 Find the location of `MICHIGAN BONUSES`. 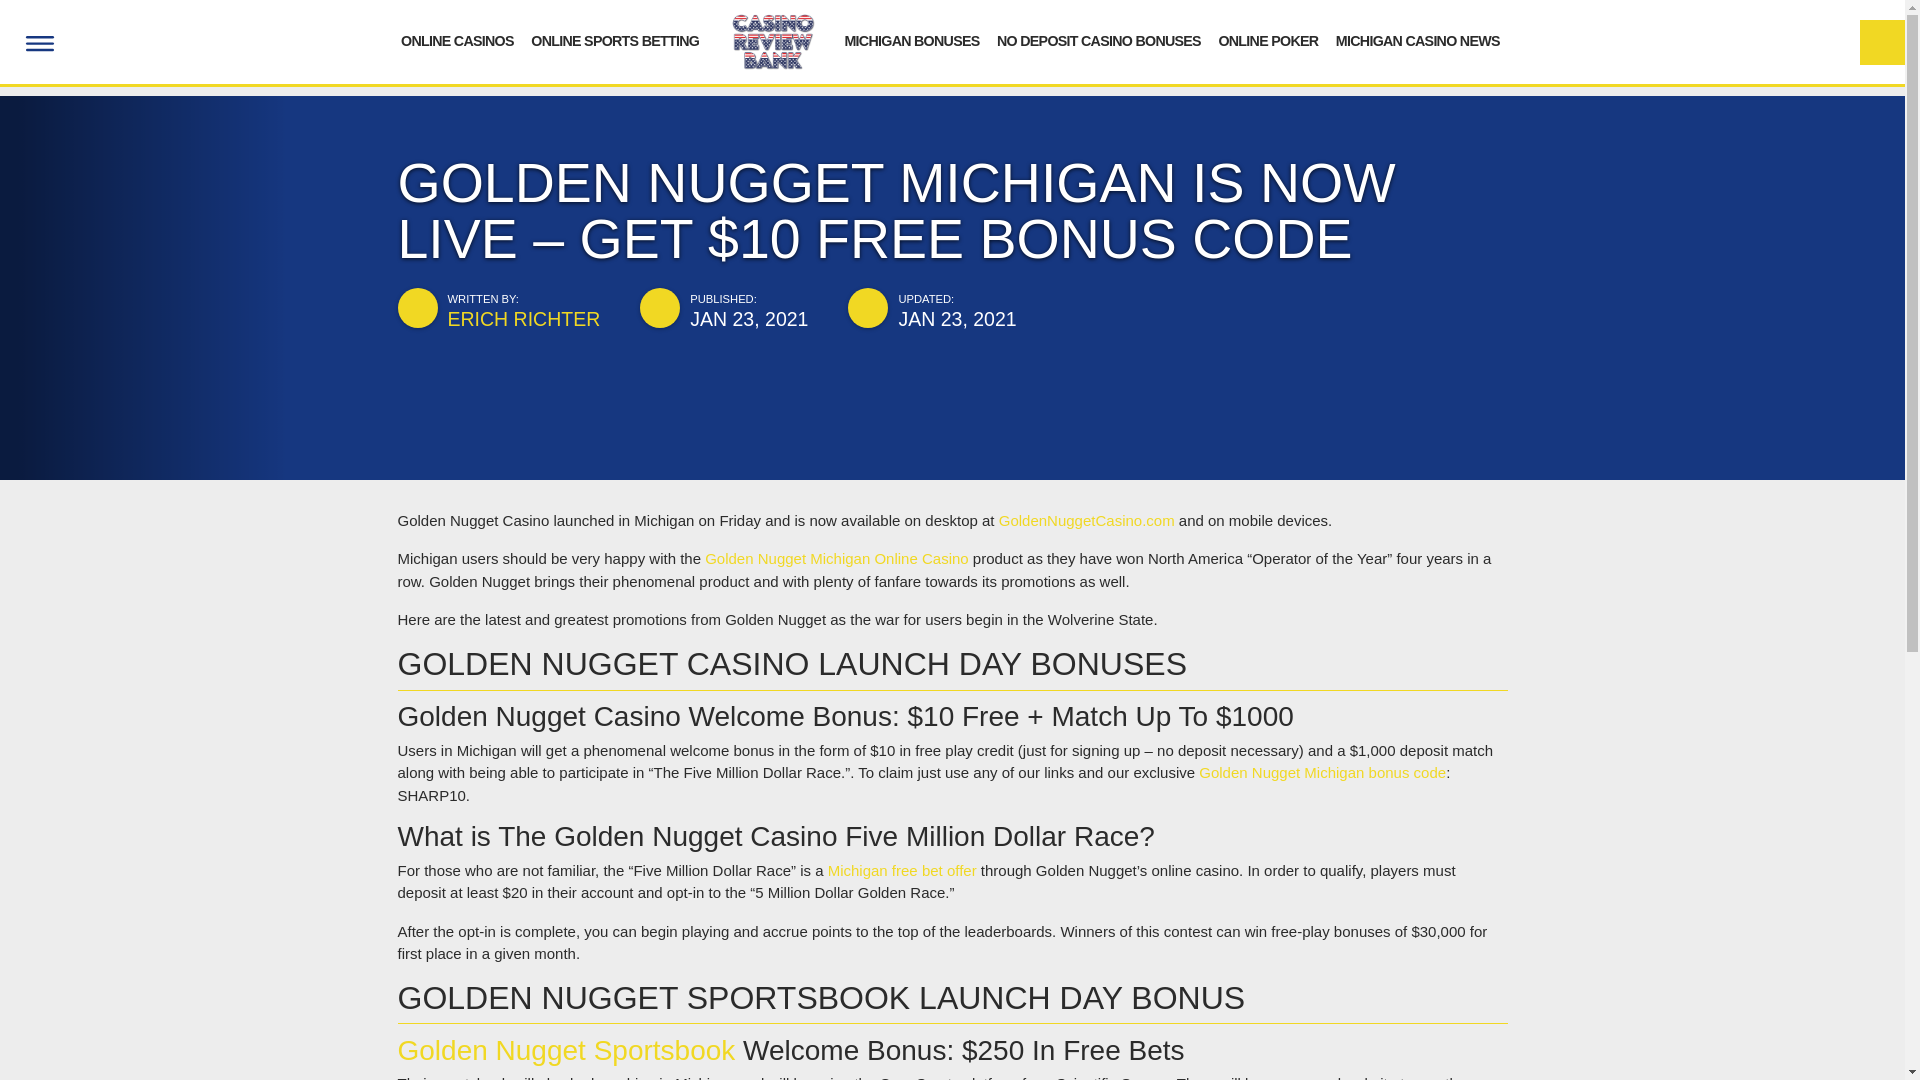

MICHIGAN BONUSES is located at coordinates (912, 40).